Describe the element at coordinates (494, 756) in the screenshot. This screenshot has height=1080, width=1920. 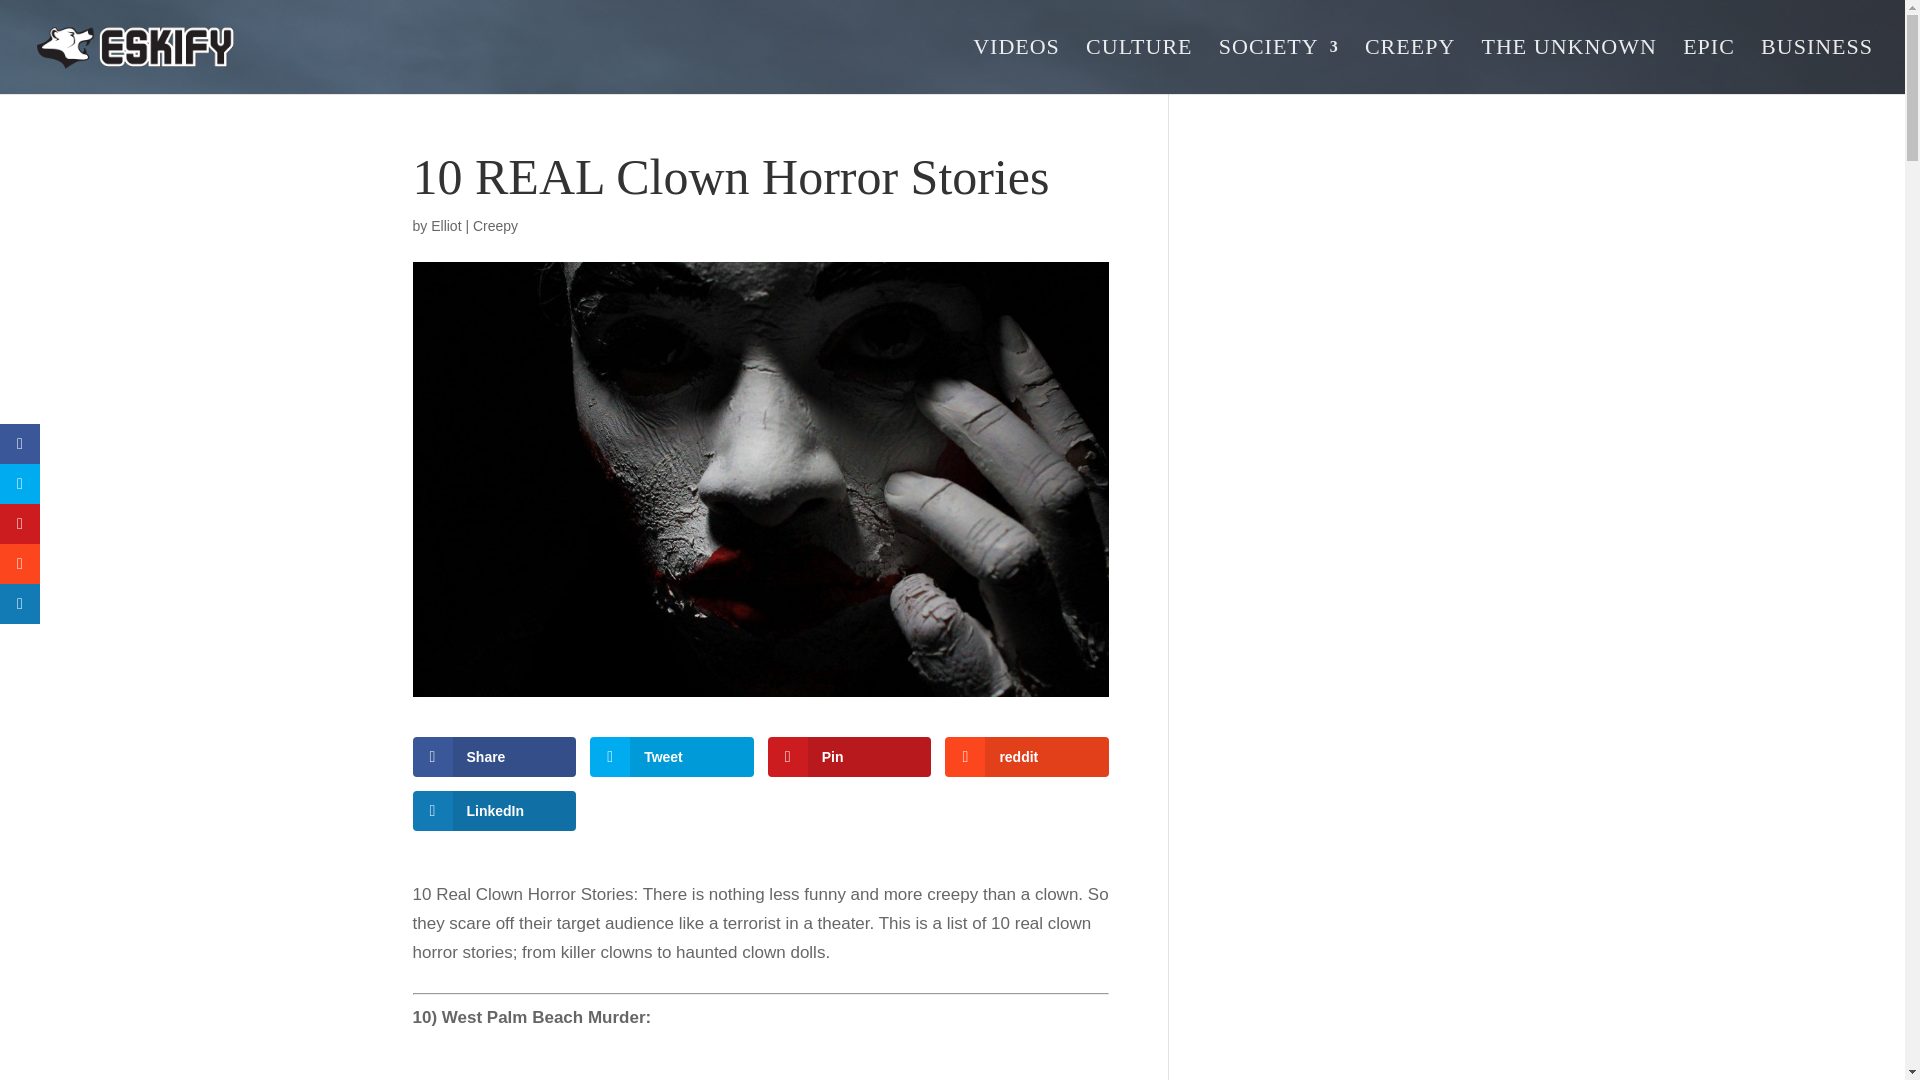
I see `Share` at that location.